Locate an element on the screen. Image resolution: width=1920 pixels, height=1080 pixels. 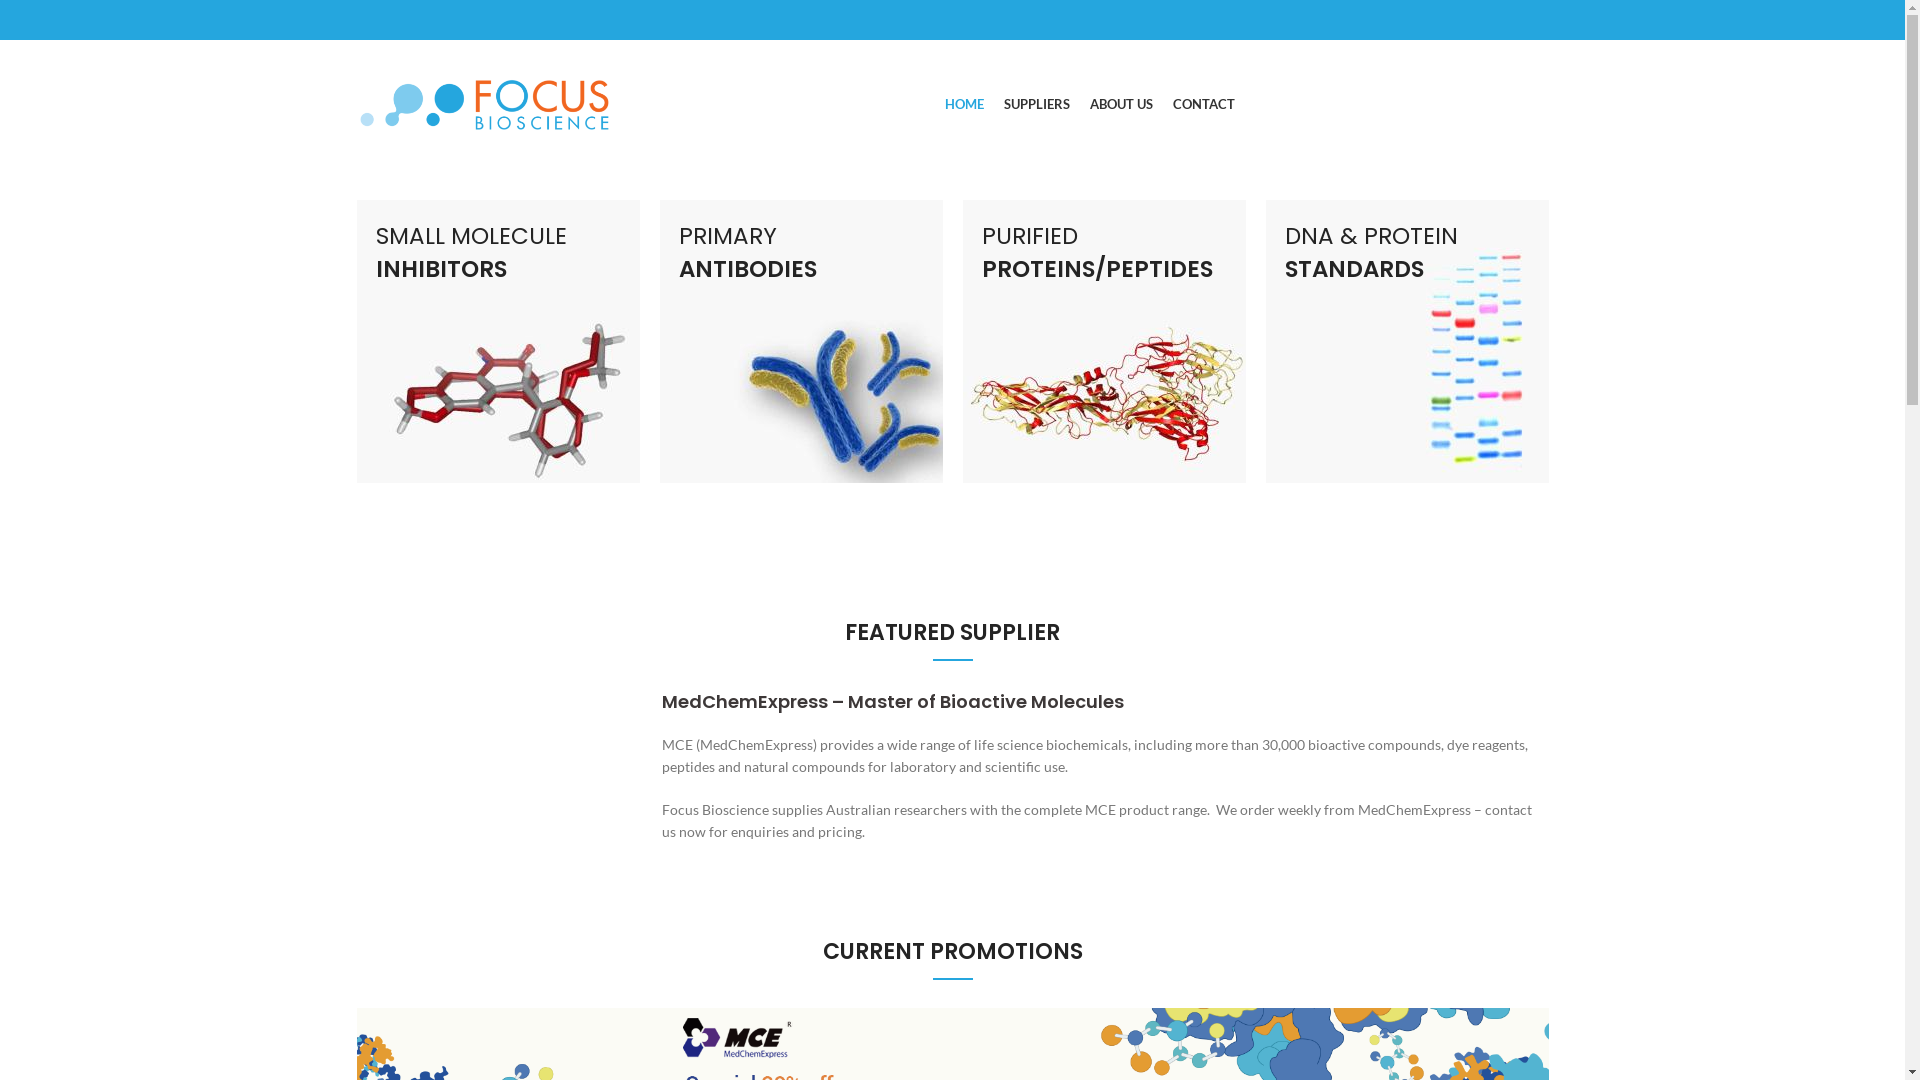
ABOUT US is located at coordinates (1122, 105).